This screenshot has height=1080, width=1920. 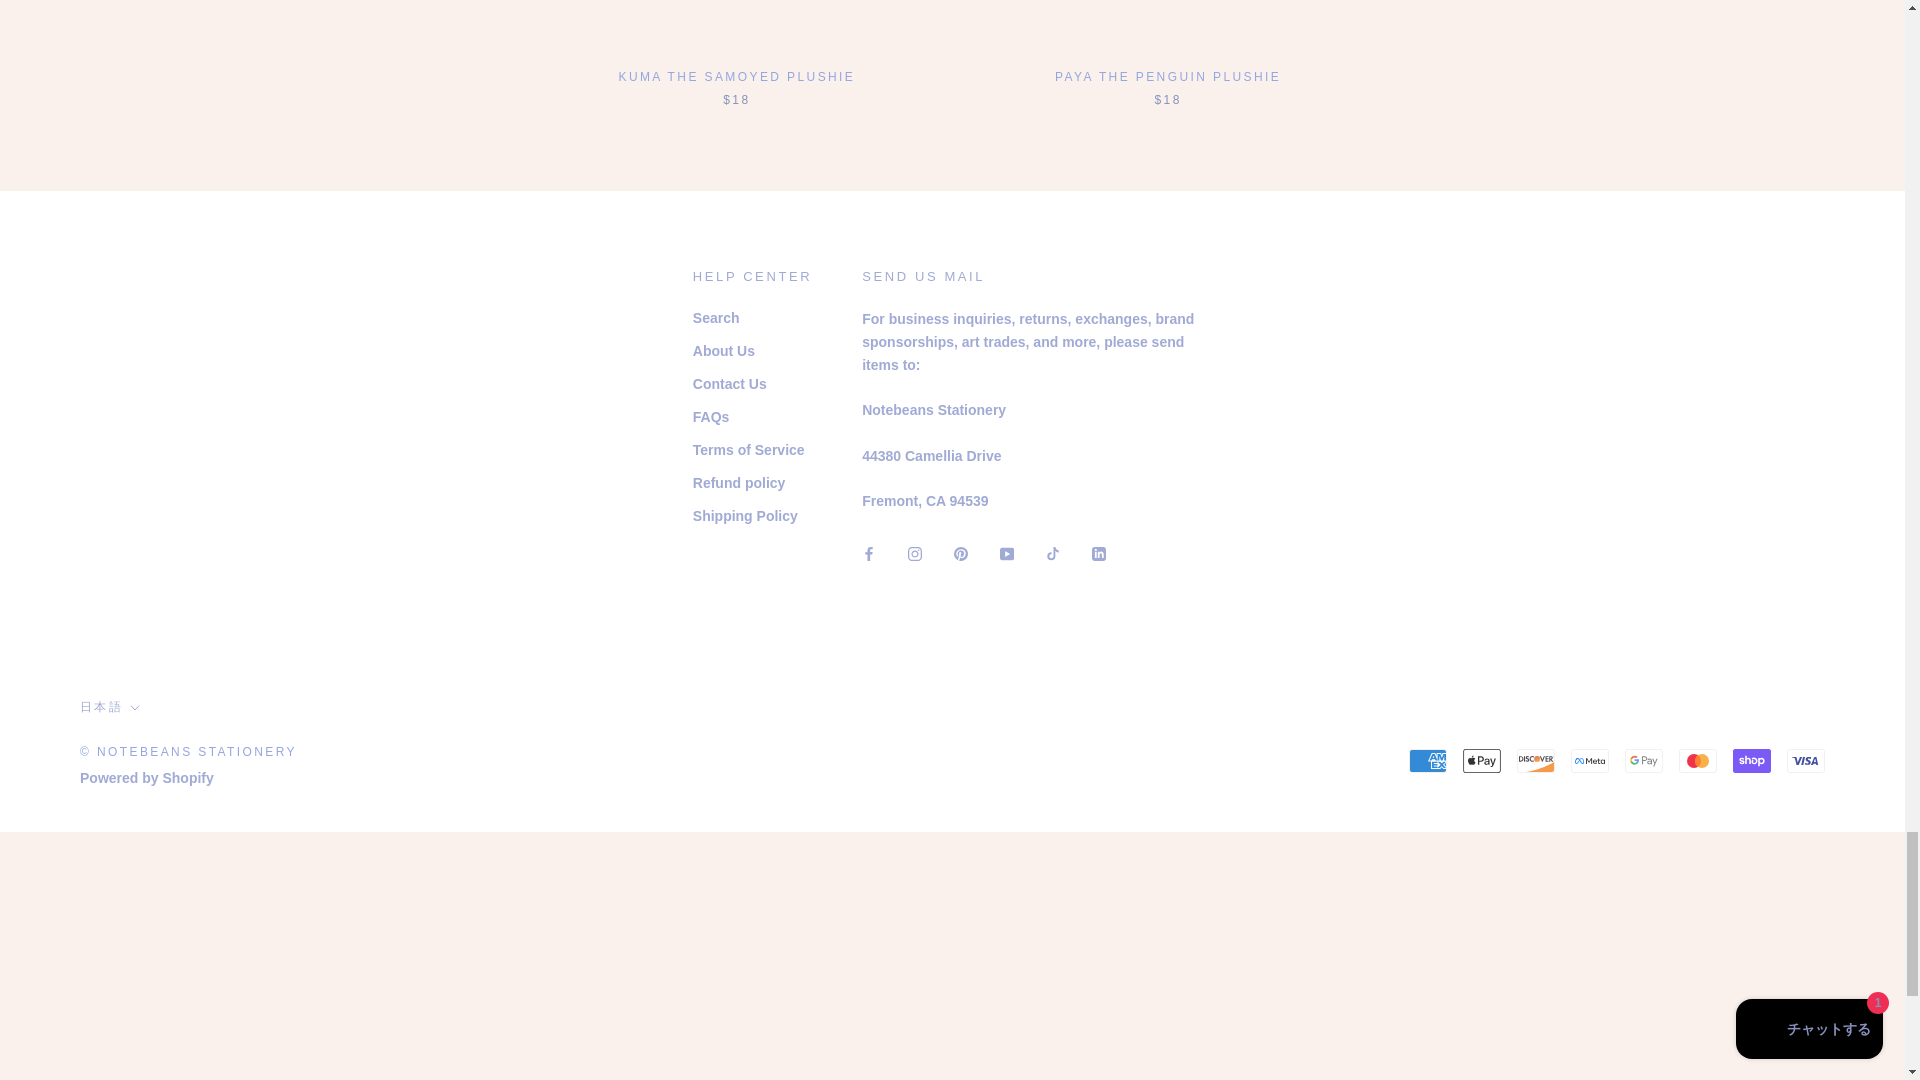 I want to click on Meta Pay, so click(x=1589, y=761).